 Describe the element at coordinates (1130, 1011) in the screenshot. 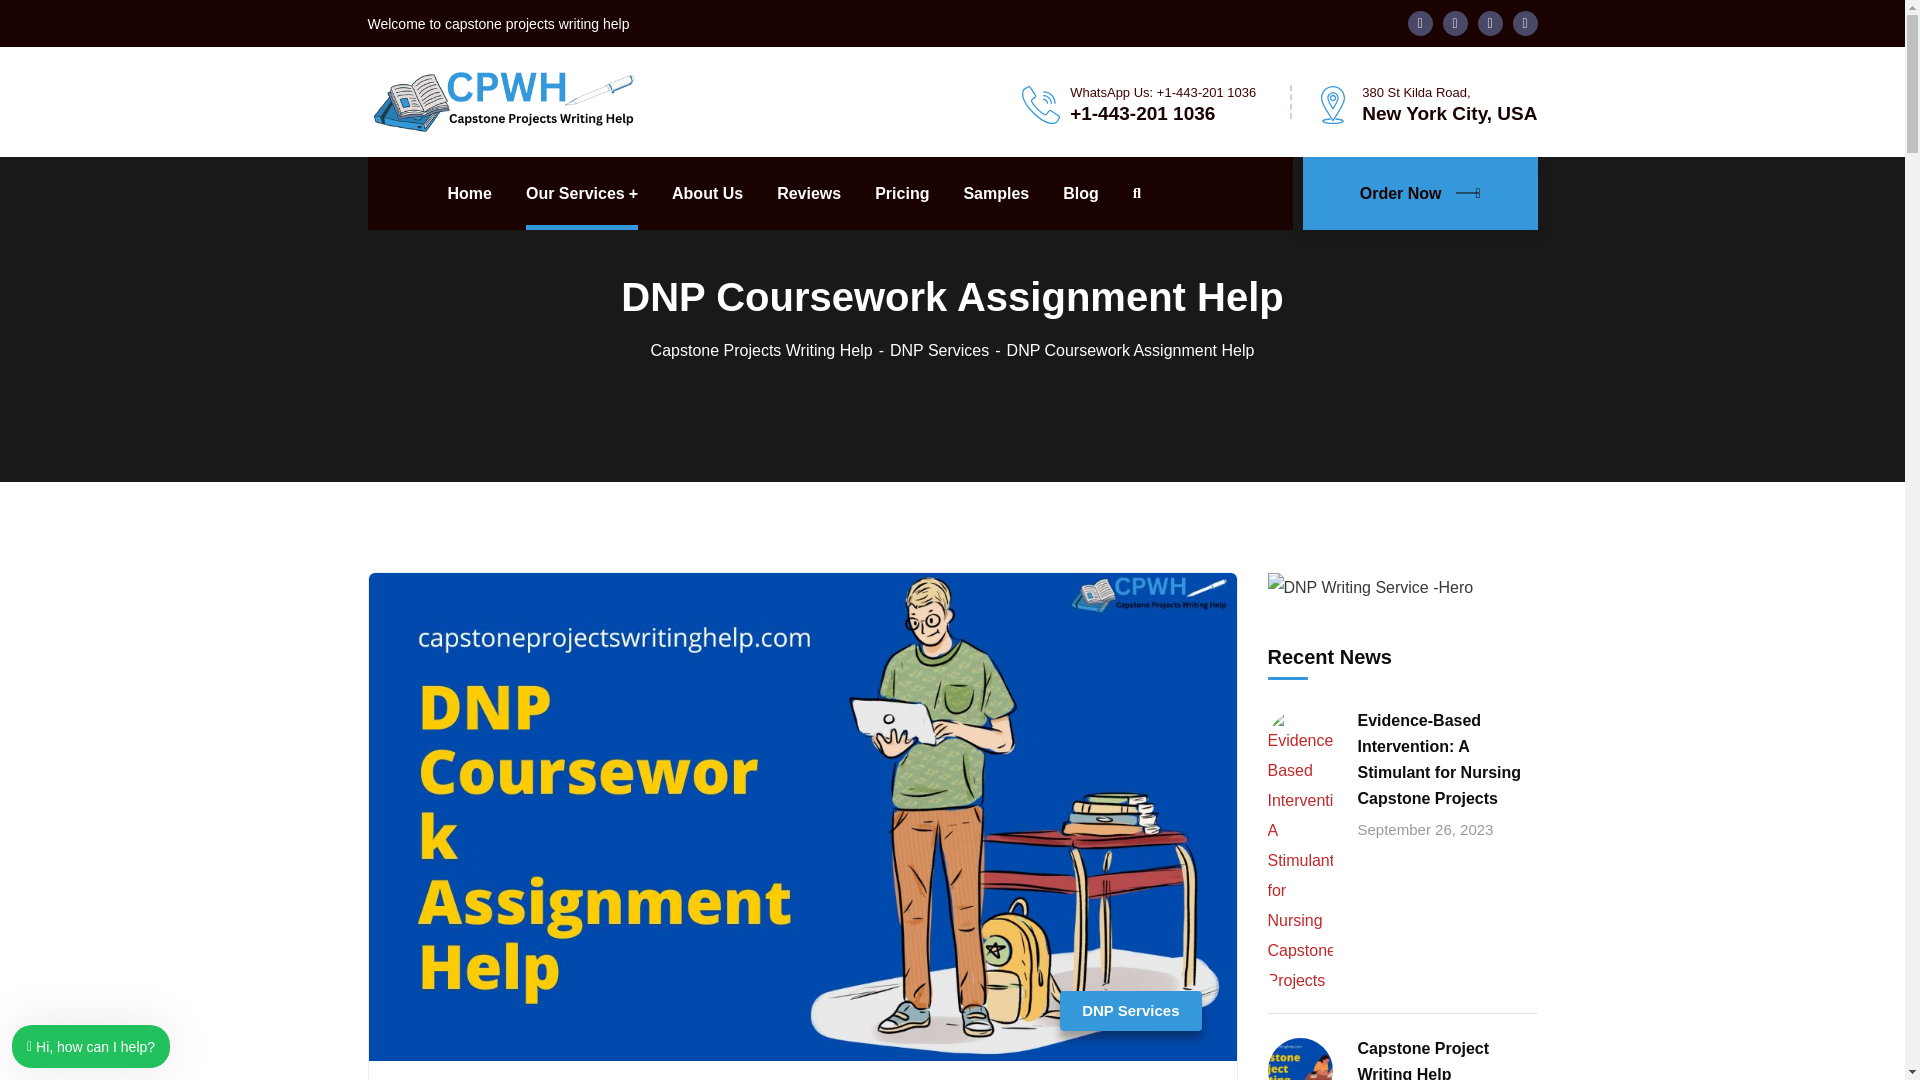

I see `DNP Services` at that location.